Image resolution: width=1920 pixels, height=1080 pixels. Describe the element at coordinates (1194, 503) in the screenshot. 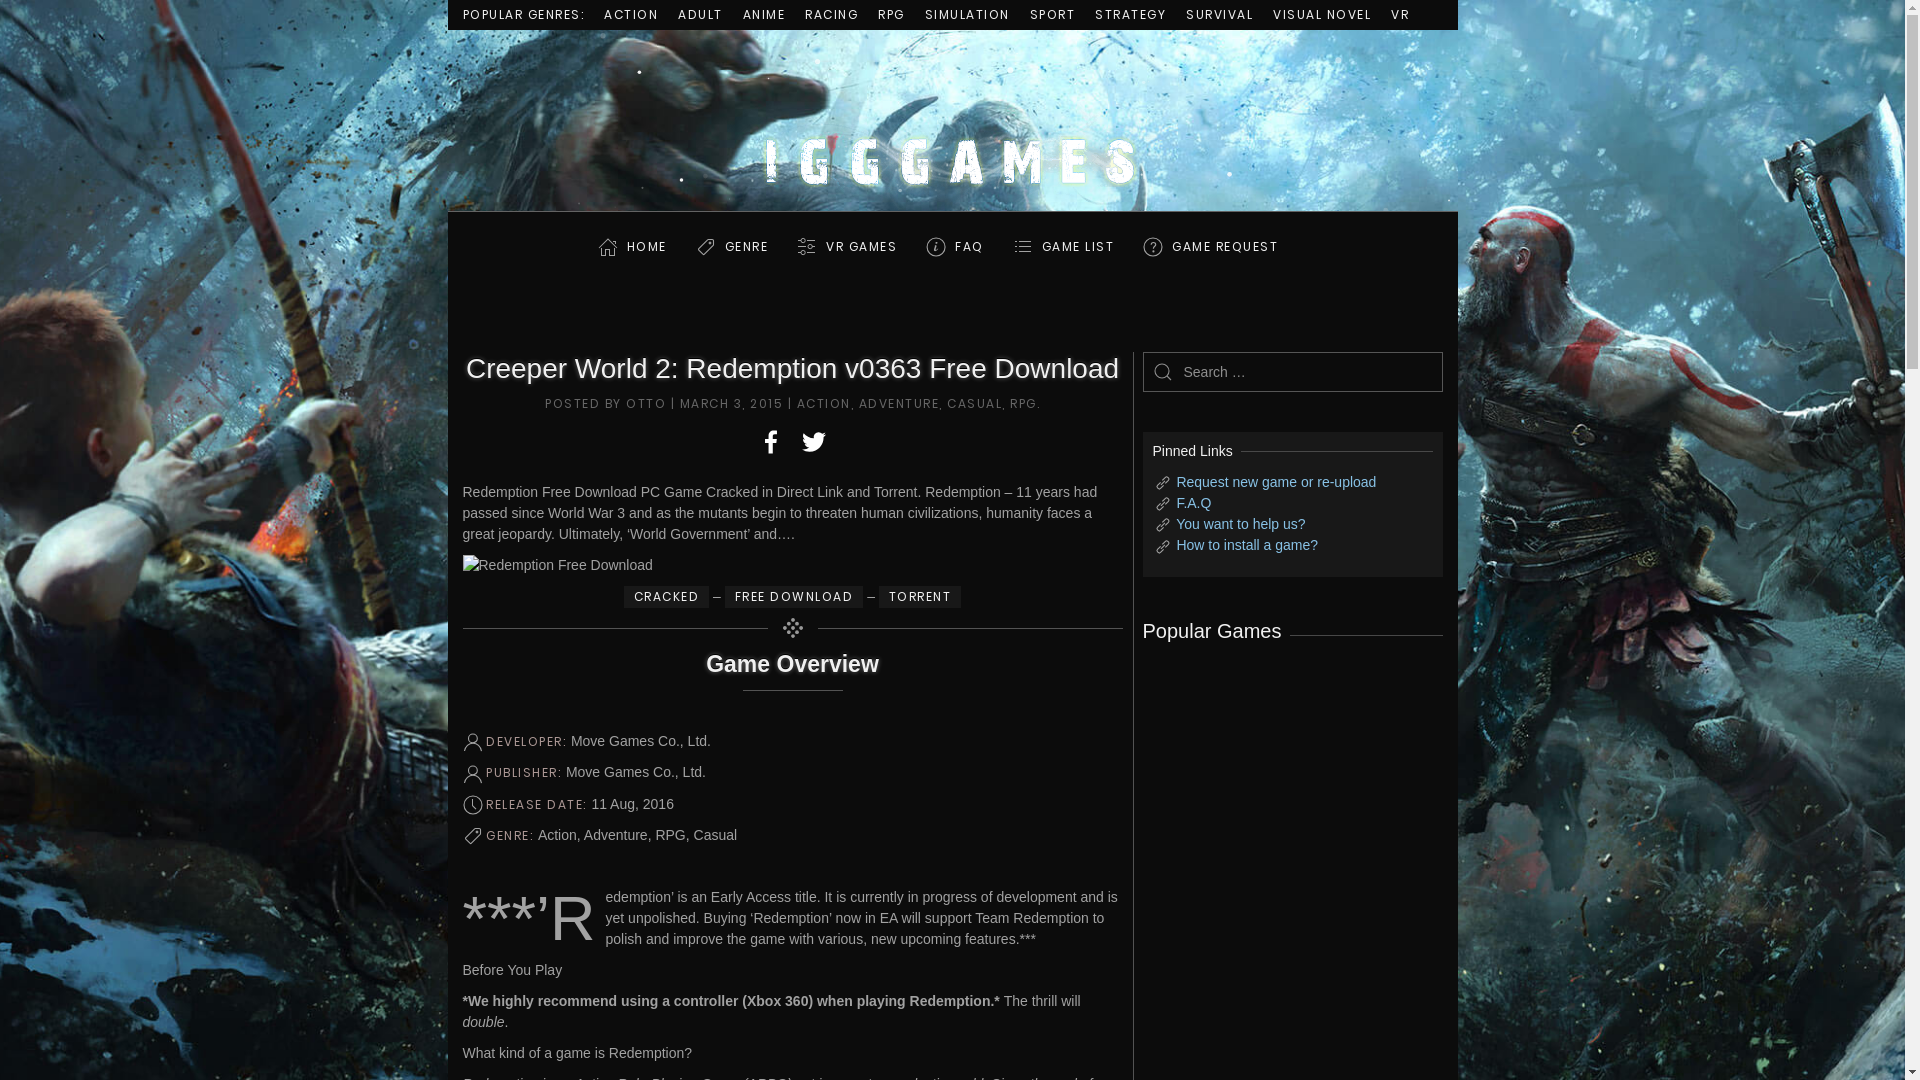

I see `F.A.Q` at that location.